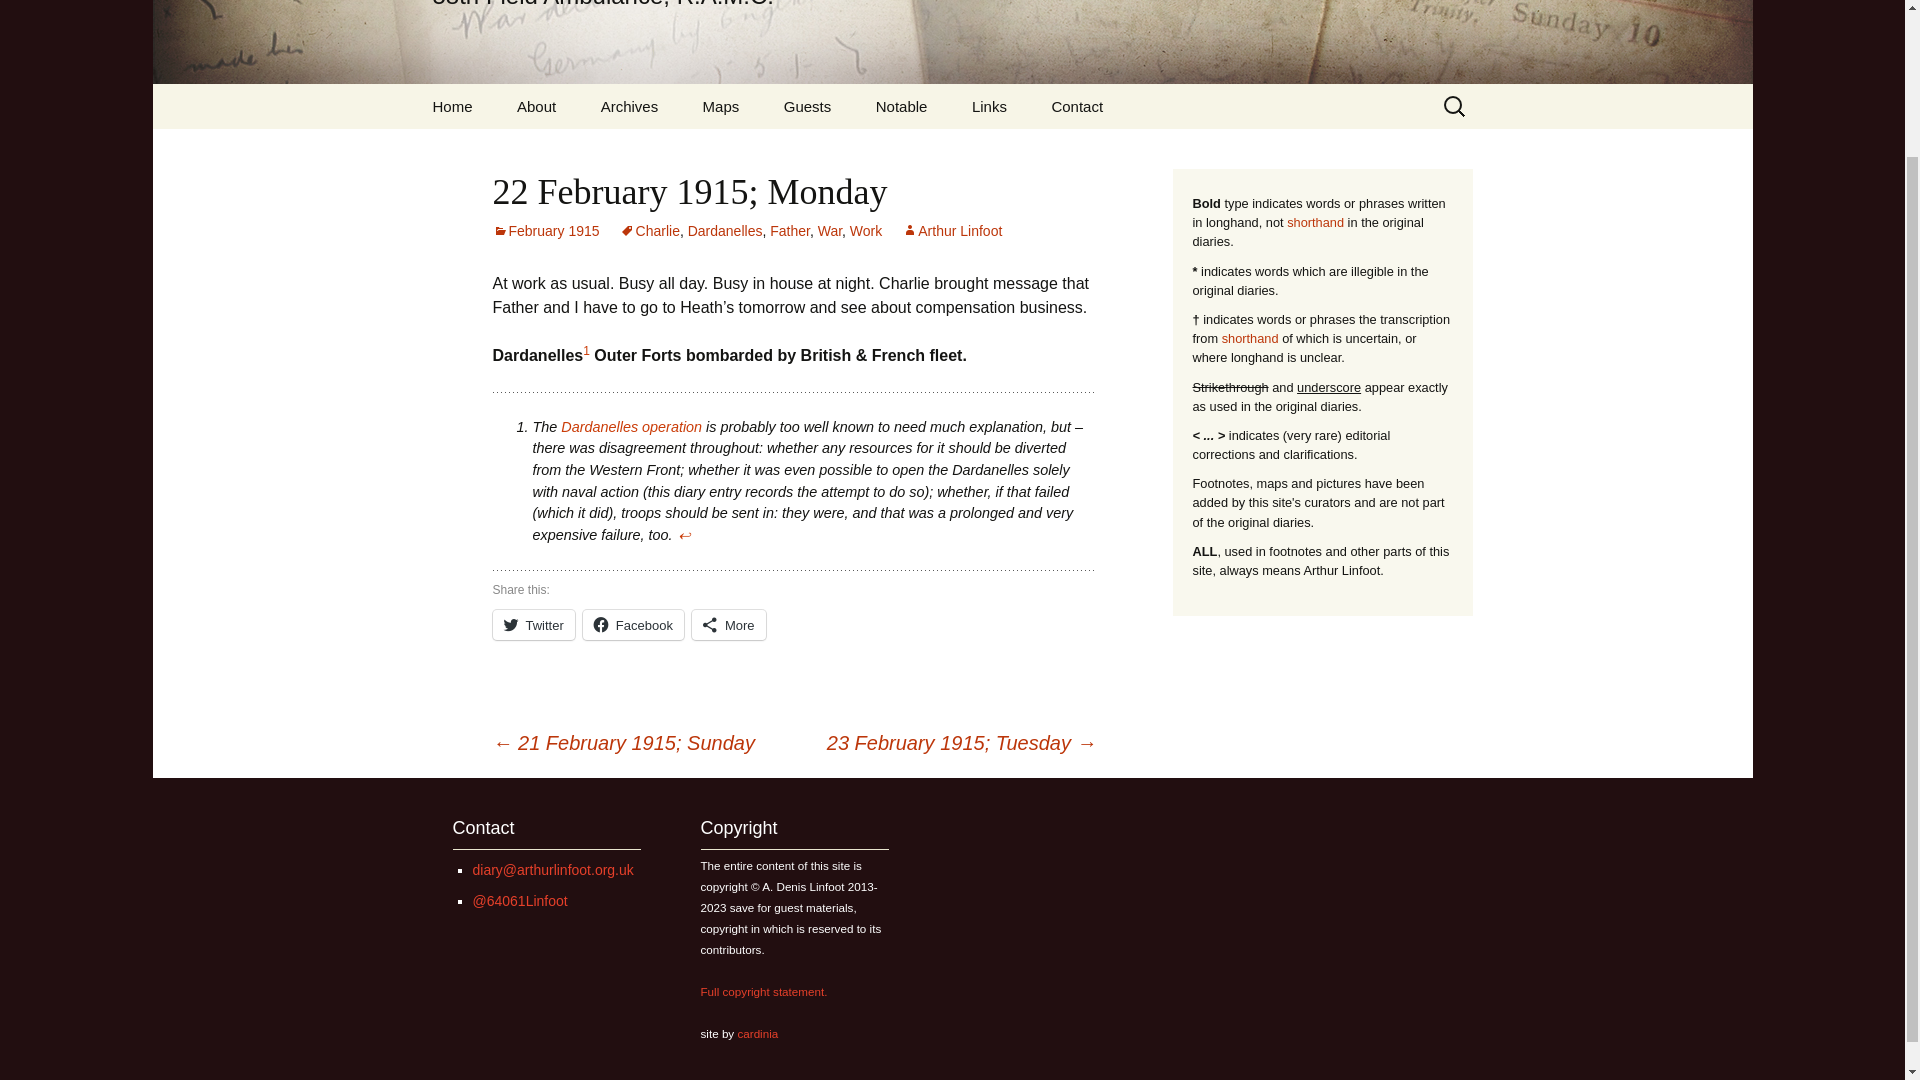 Image resolution: width=1920 pixels, height=1080 pixels. What do you see at coordinates (633, 625) in the screenshot?
I see `Click to share on Facebook` at bounding box center [633, 625].